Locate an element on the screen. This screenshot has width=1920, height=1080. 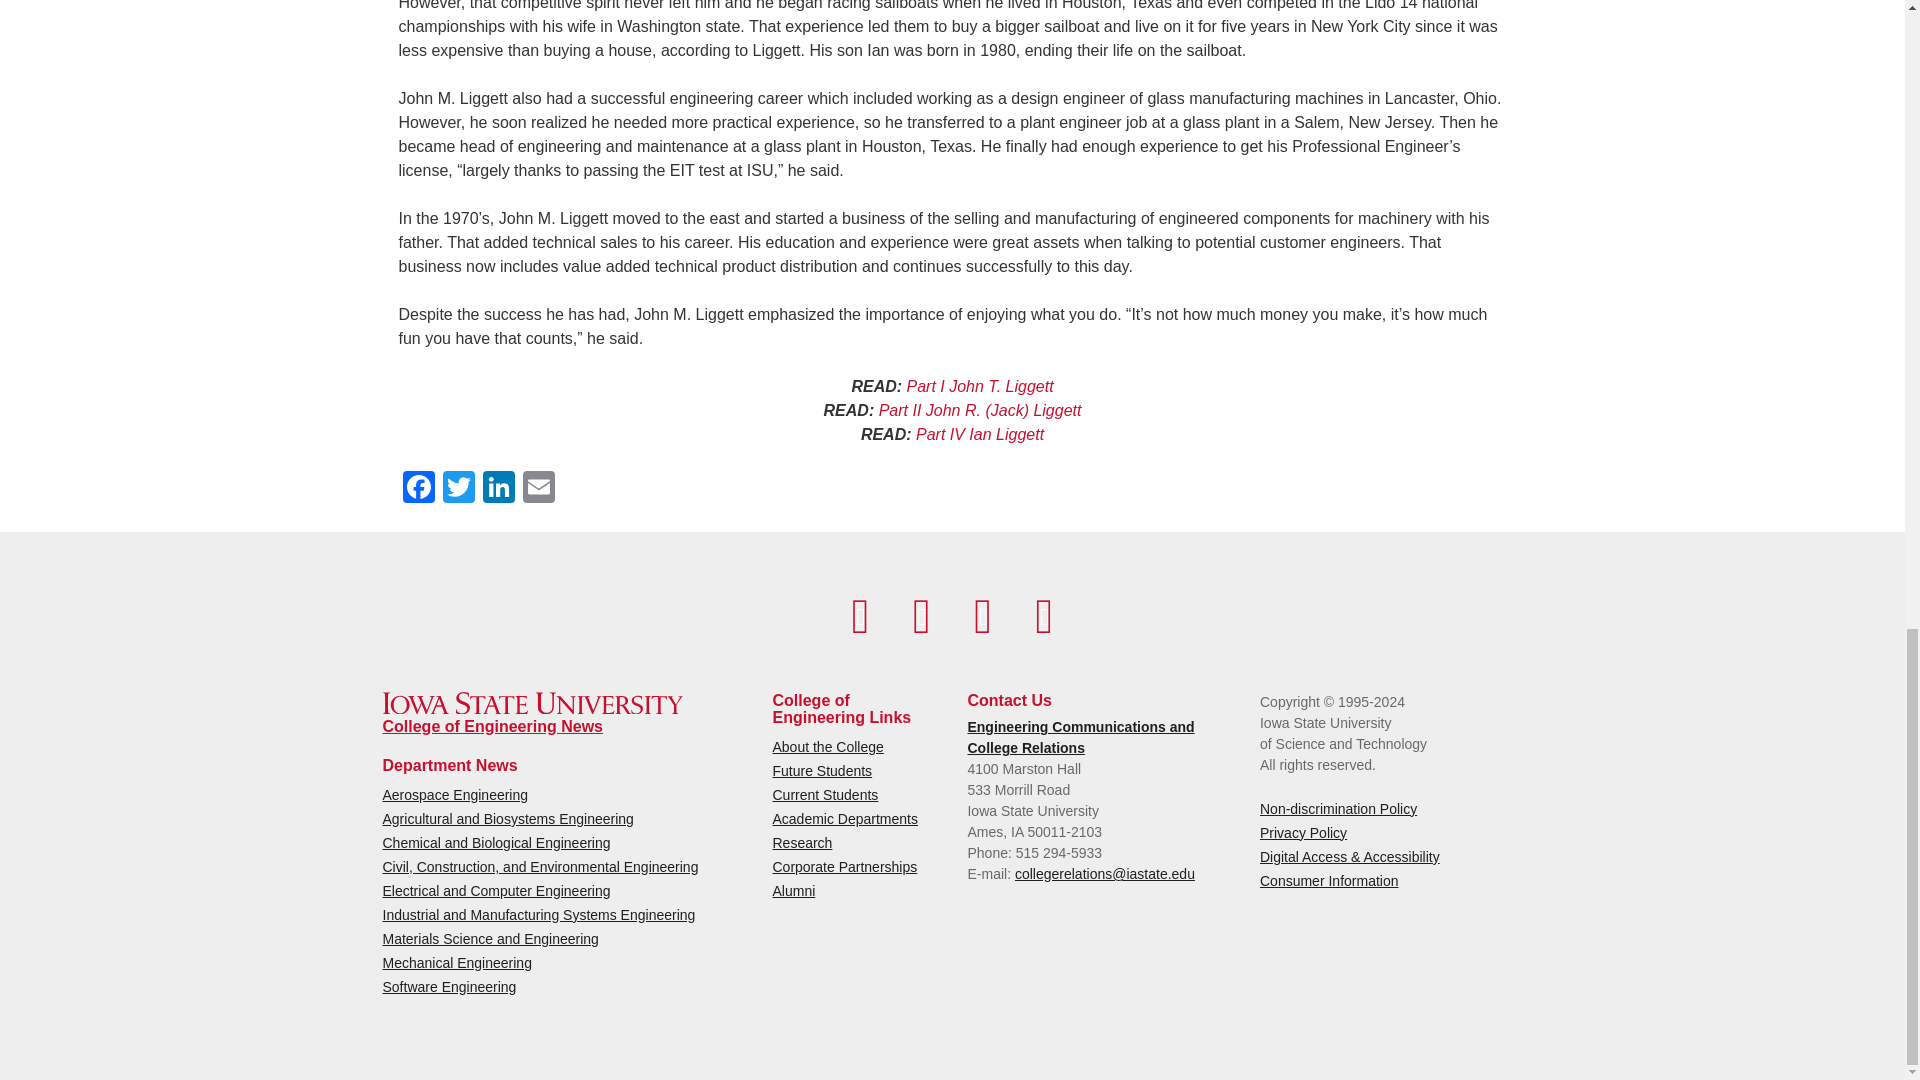
Email is located at coordinates (538, 488).